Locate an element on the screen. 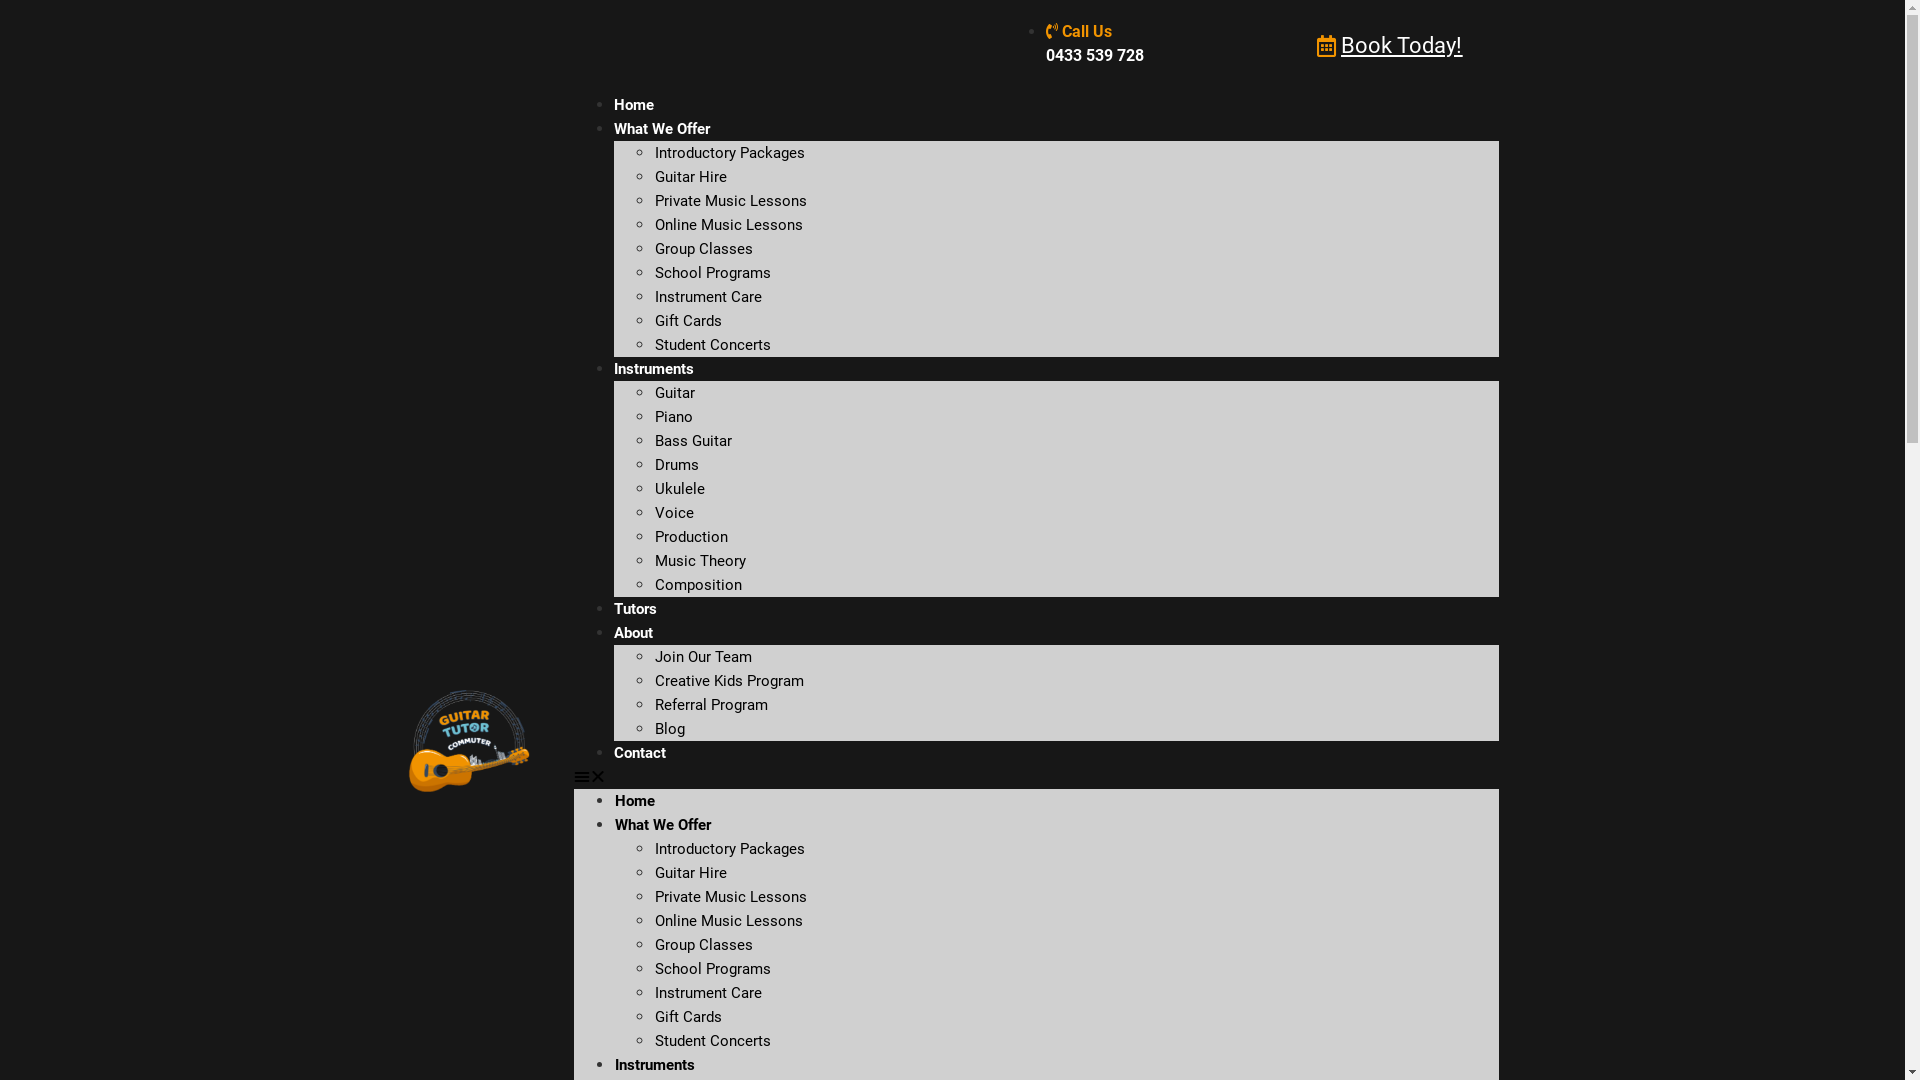 This screenshot has height=1080, width=1920. Book Today! is located at coordinates (1390, 46).